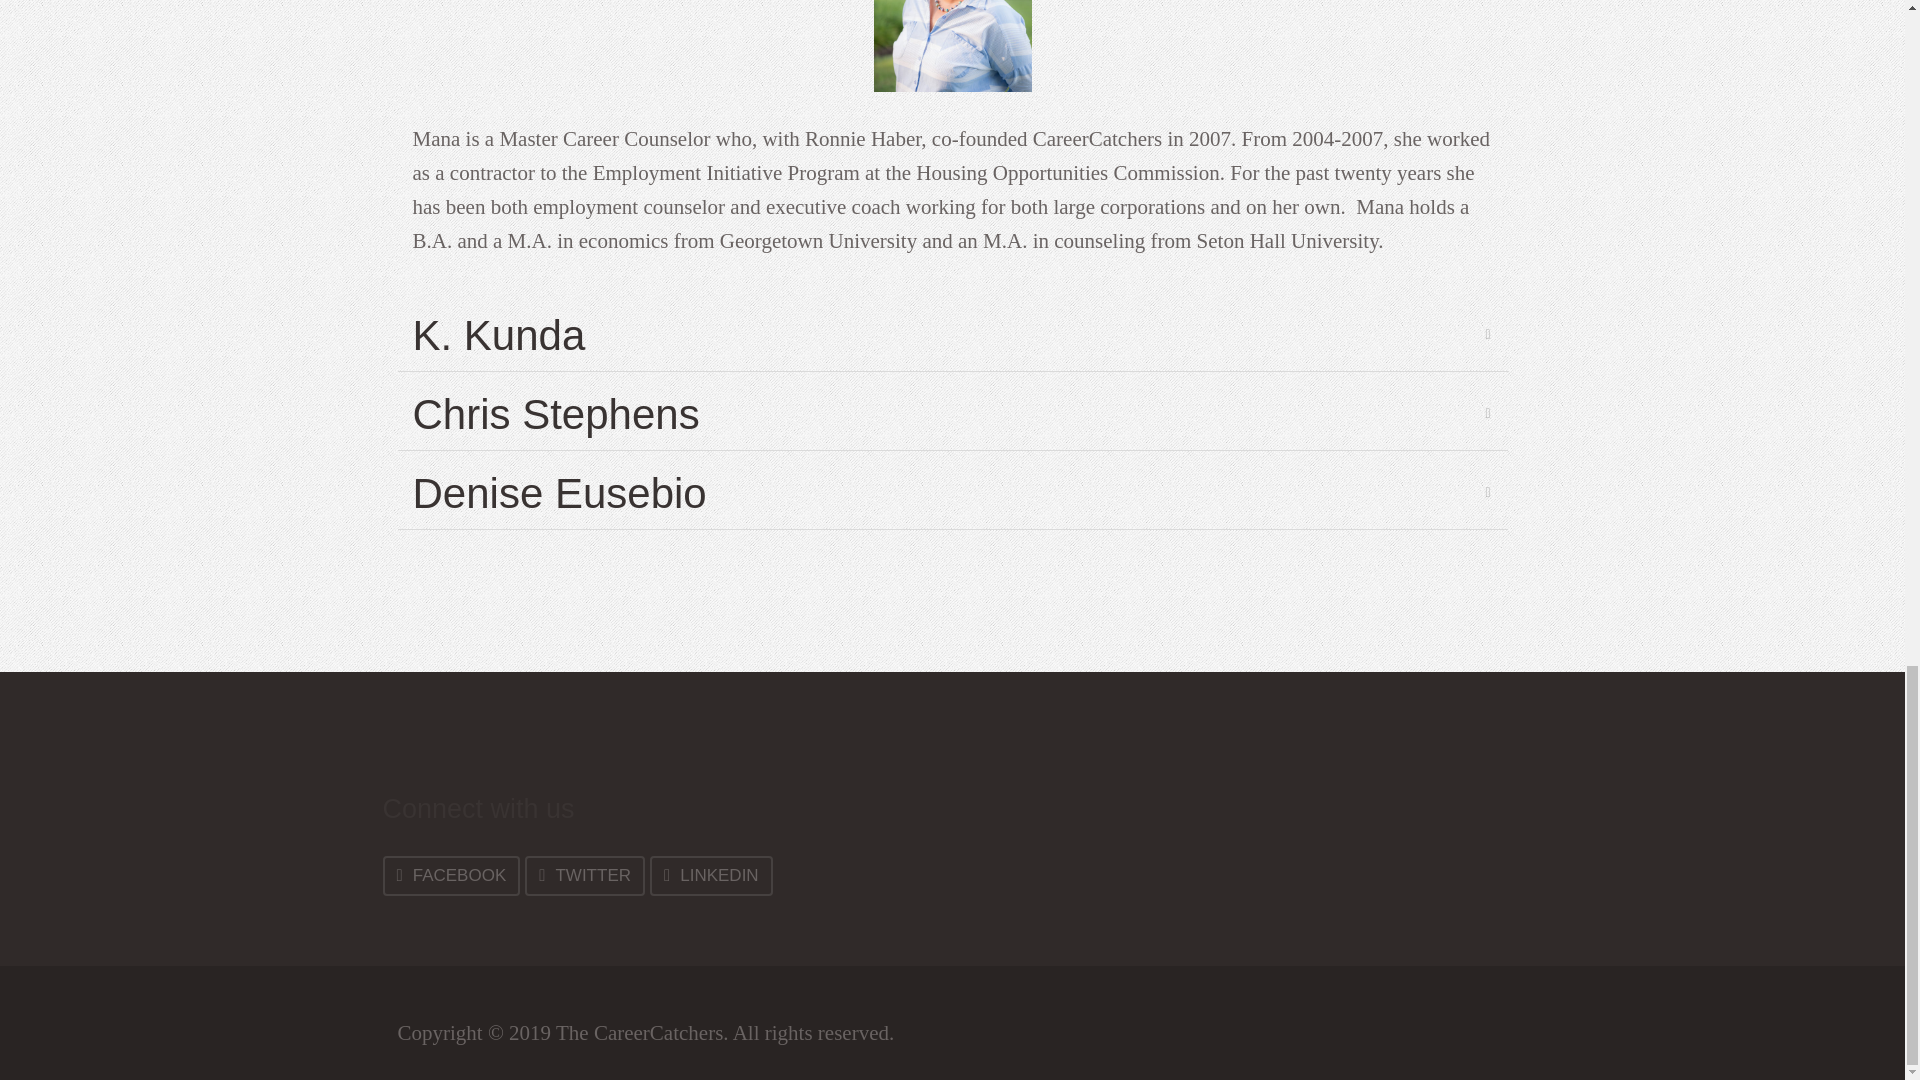 This screenshot has width=1920, height=1080. What do you see at coordinates (712, 876) in the screenshot?
I see `LINKEDIN` at bounding box center [712, 876].